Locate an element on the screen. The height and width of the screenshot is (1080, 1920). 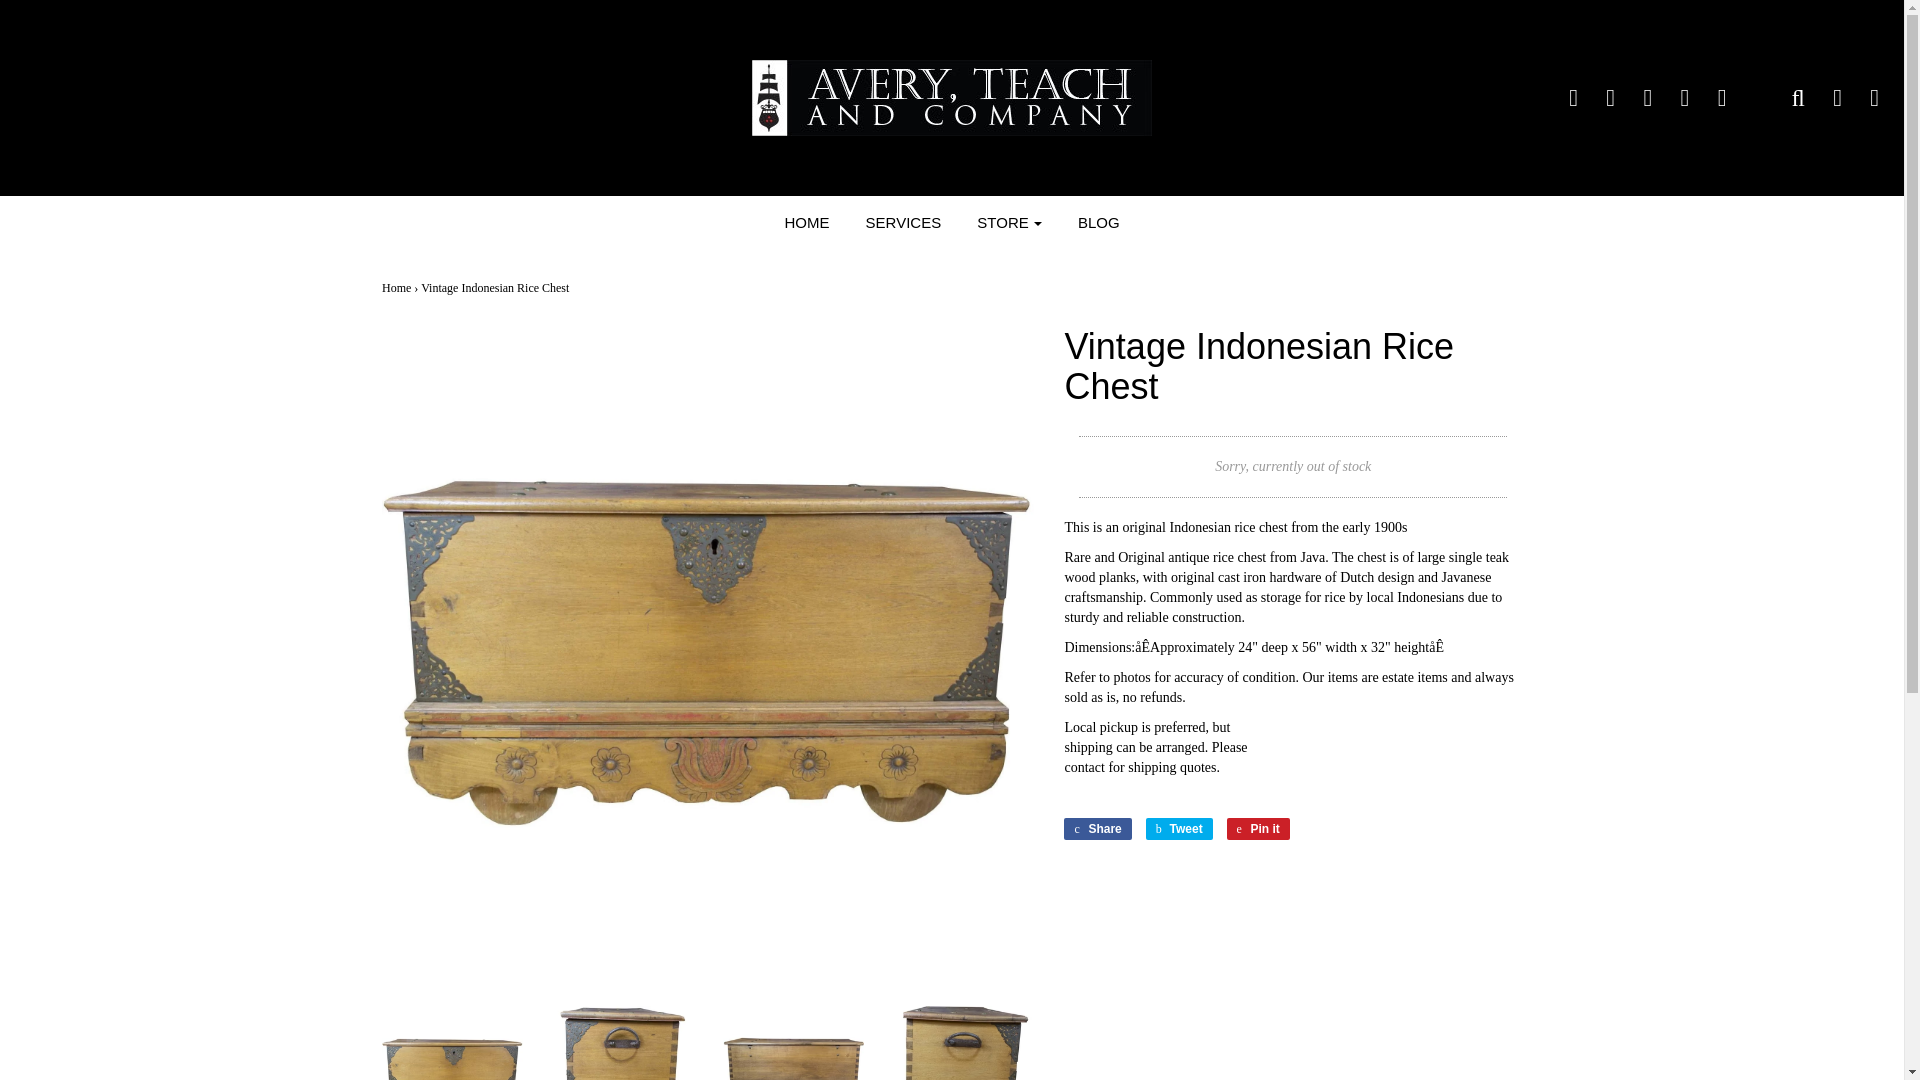
STORE is located at coordinates (1008, 222).